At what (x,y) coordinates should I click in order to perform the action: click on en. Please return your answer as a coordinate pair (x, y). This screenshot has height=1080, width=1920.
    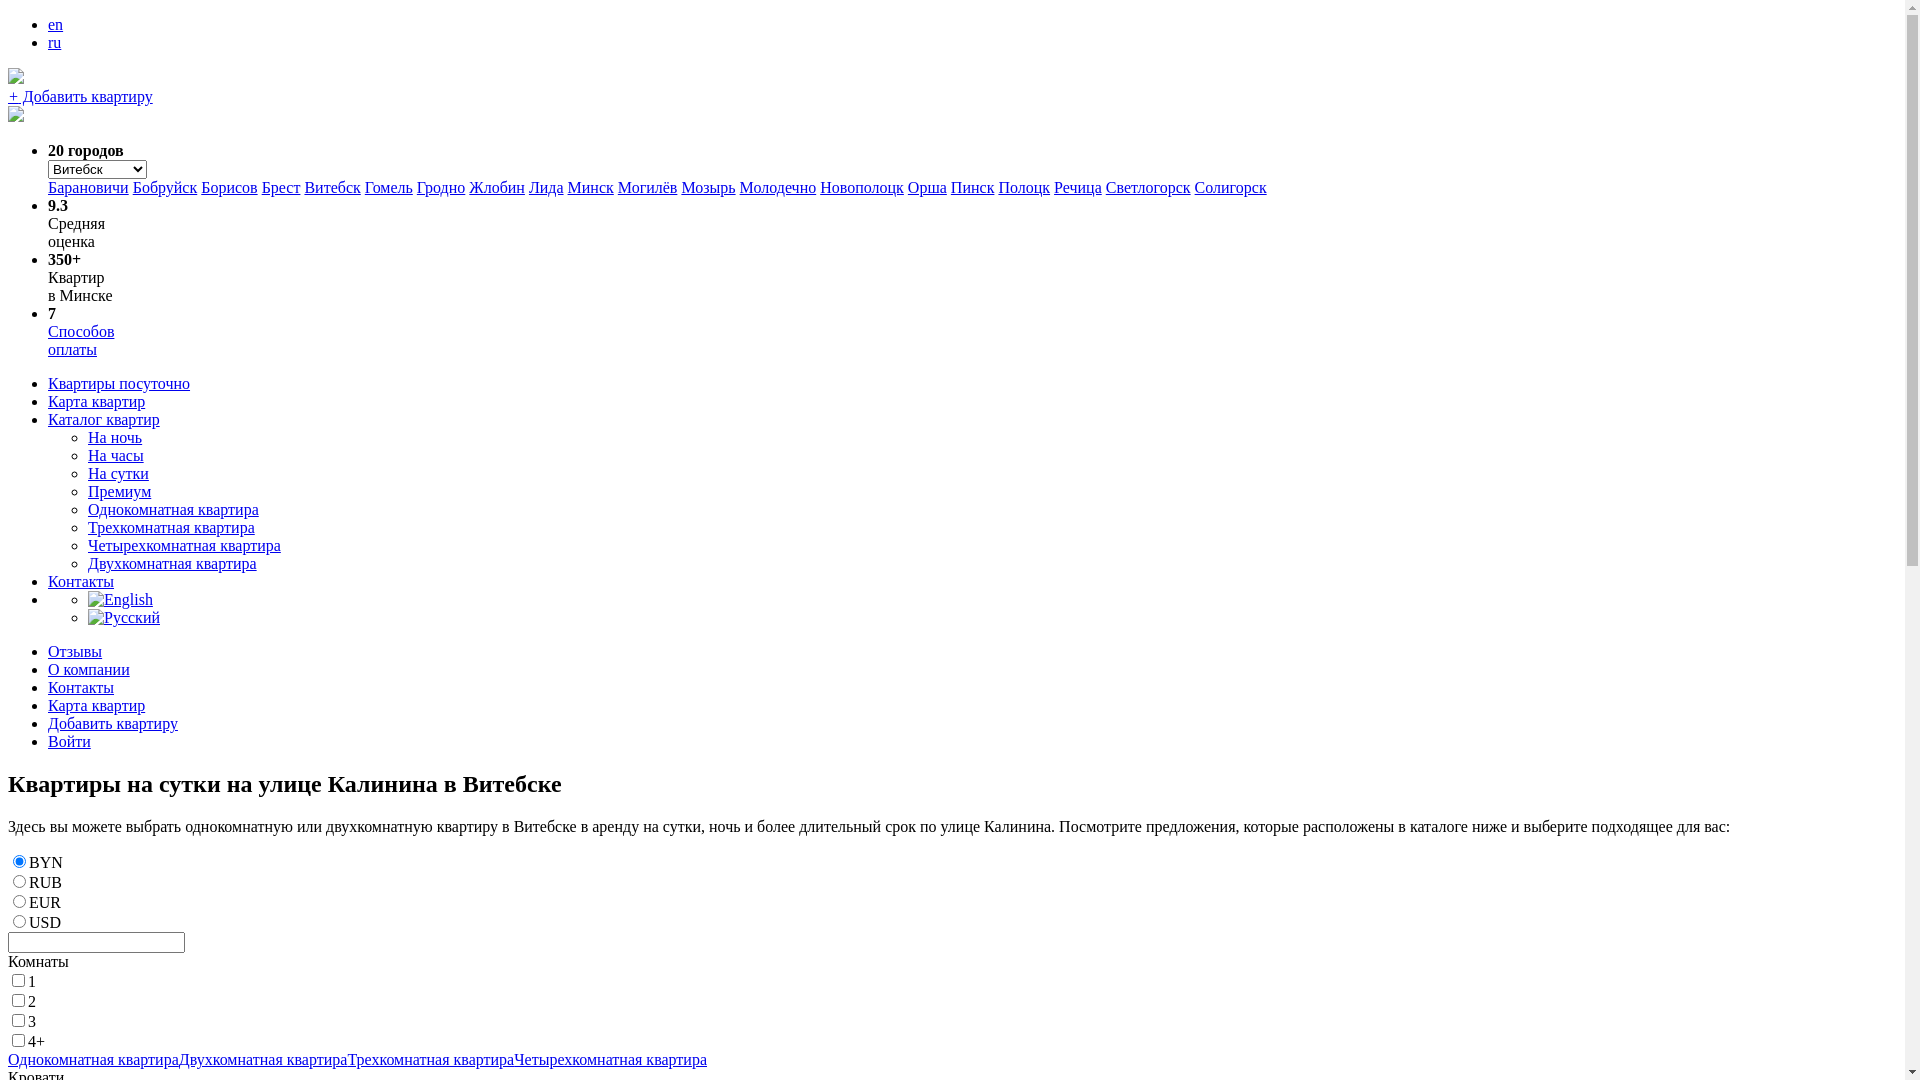
    Looking at the image, I should click on (56, 24).